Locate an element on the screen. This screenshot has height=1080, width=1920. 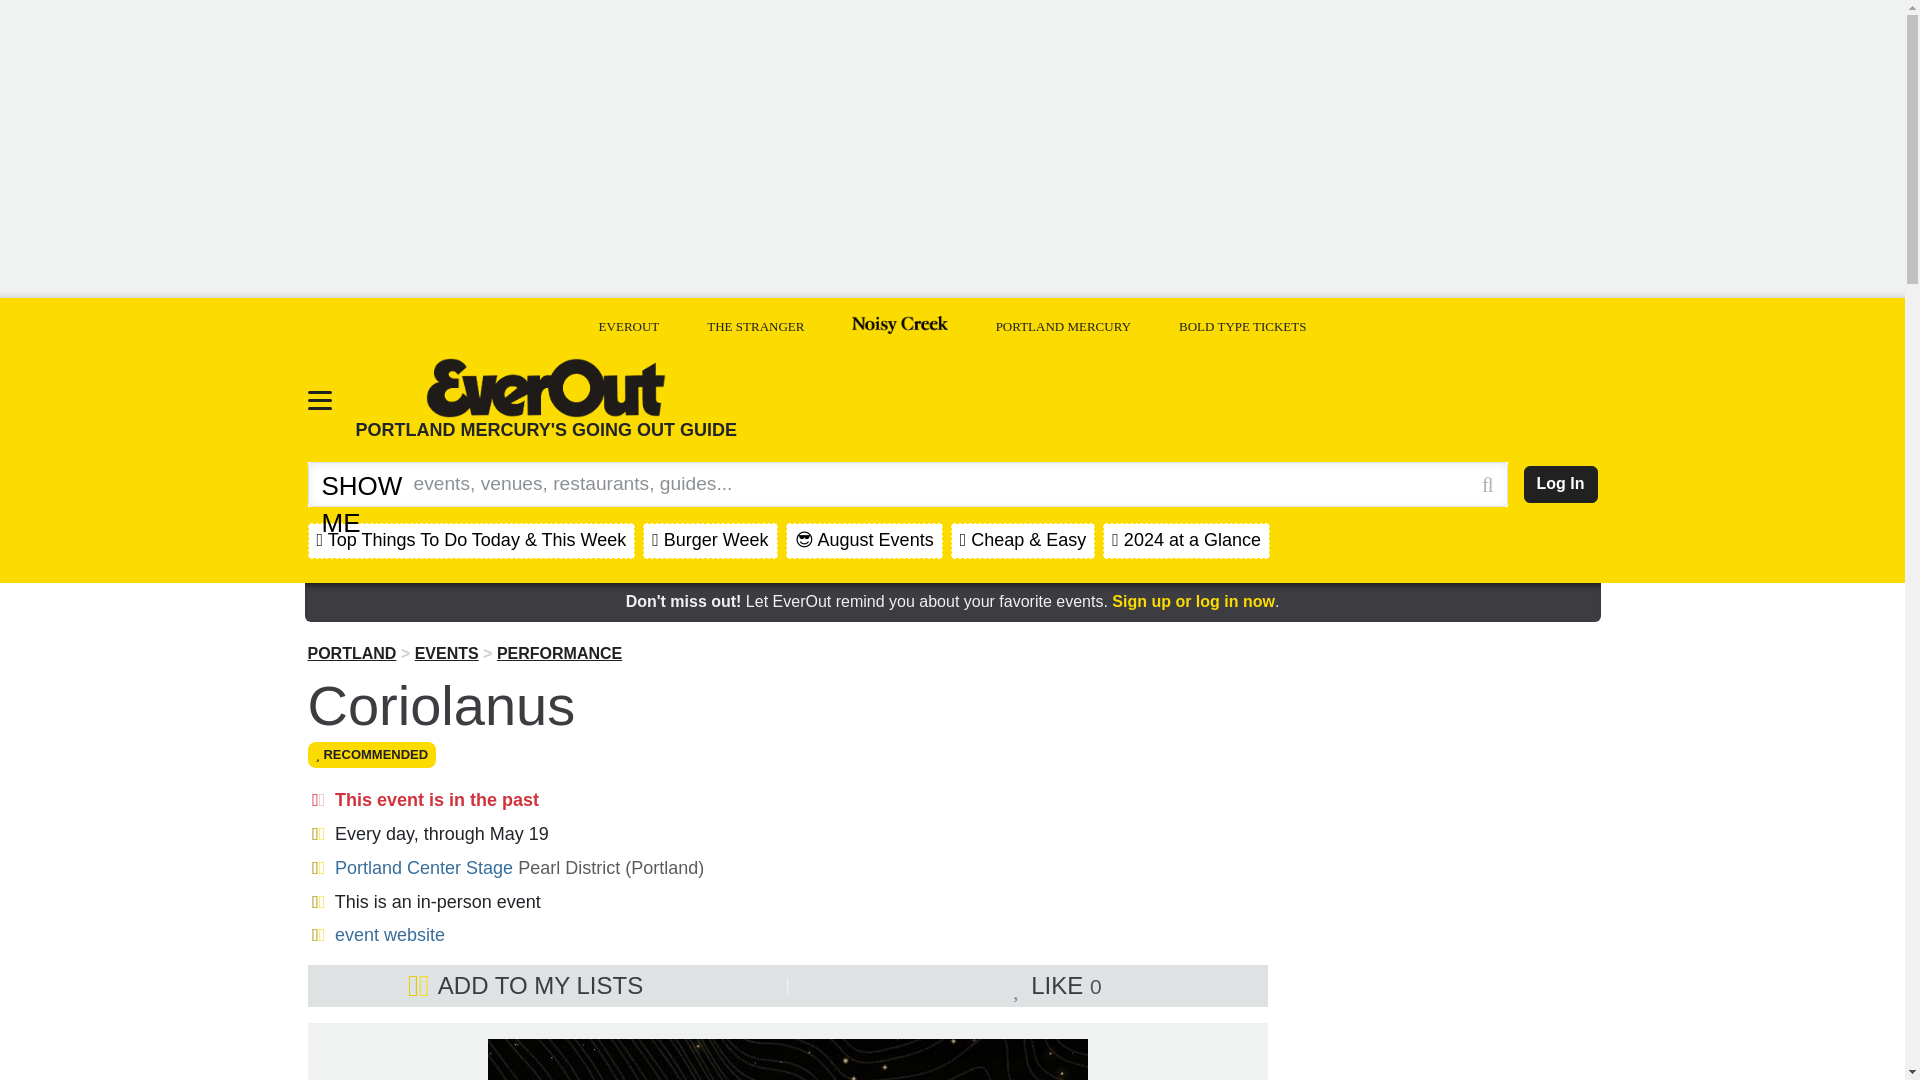
PORTLAND MERCURY is located at coordinates (1063, 326).